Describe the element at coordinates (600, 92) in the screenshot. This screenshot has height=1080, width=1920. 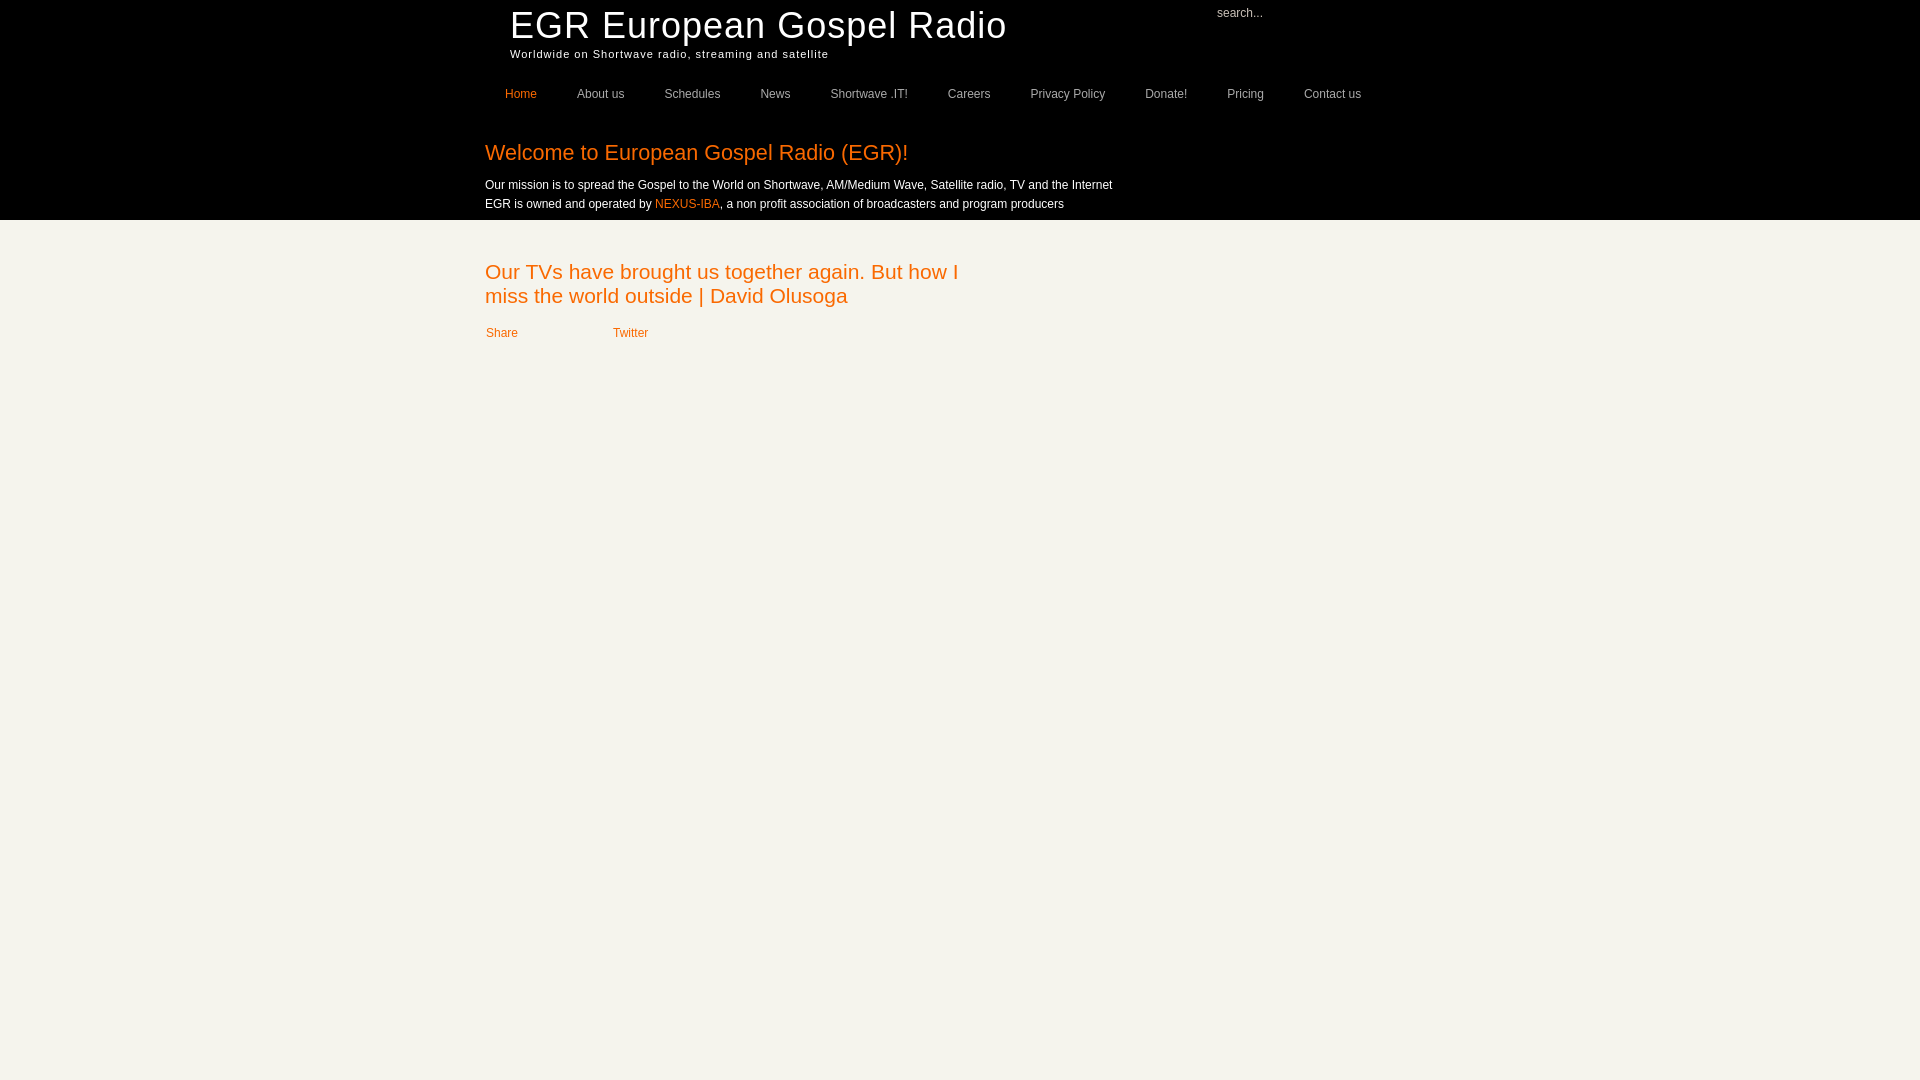
I see `About us` at that location.